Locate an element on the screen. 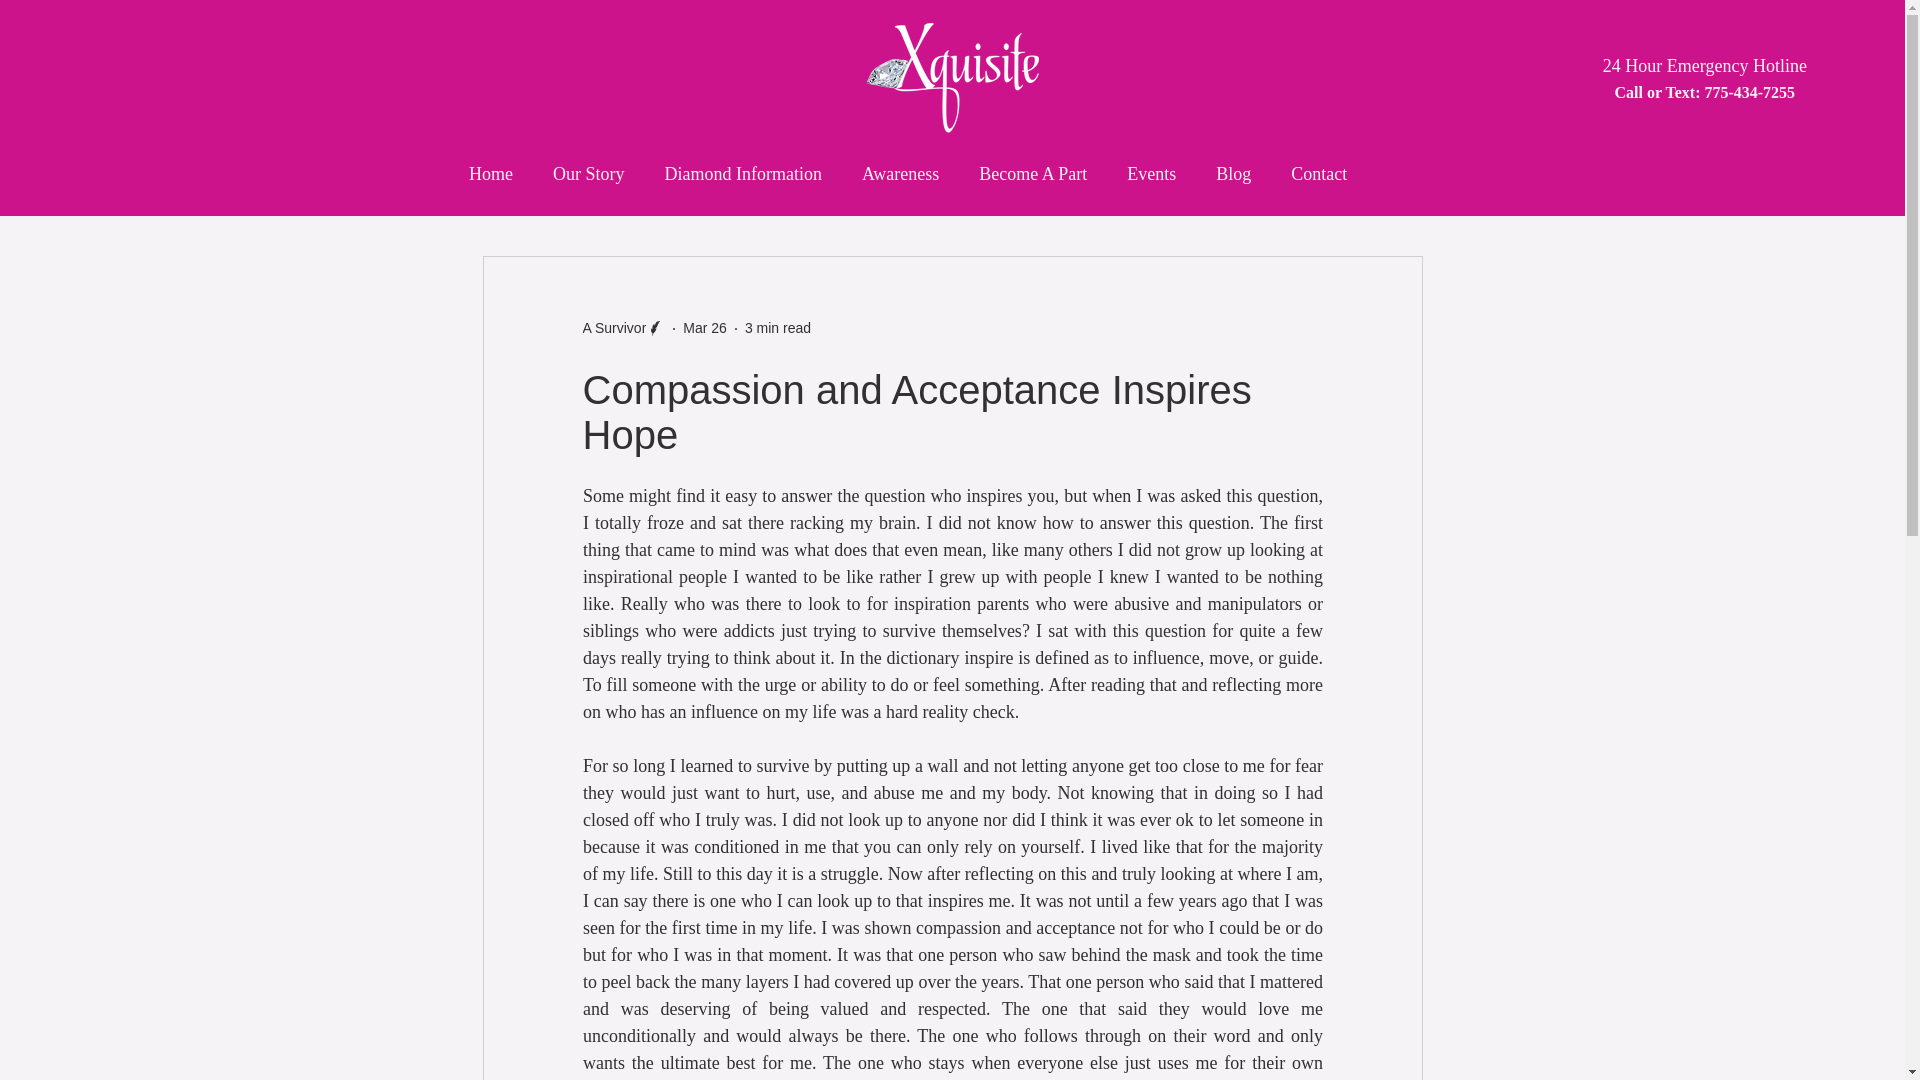 This screenshot has height=1080, width=1920. Blog is located at coordinates (1233, 174).